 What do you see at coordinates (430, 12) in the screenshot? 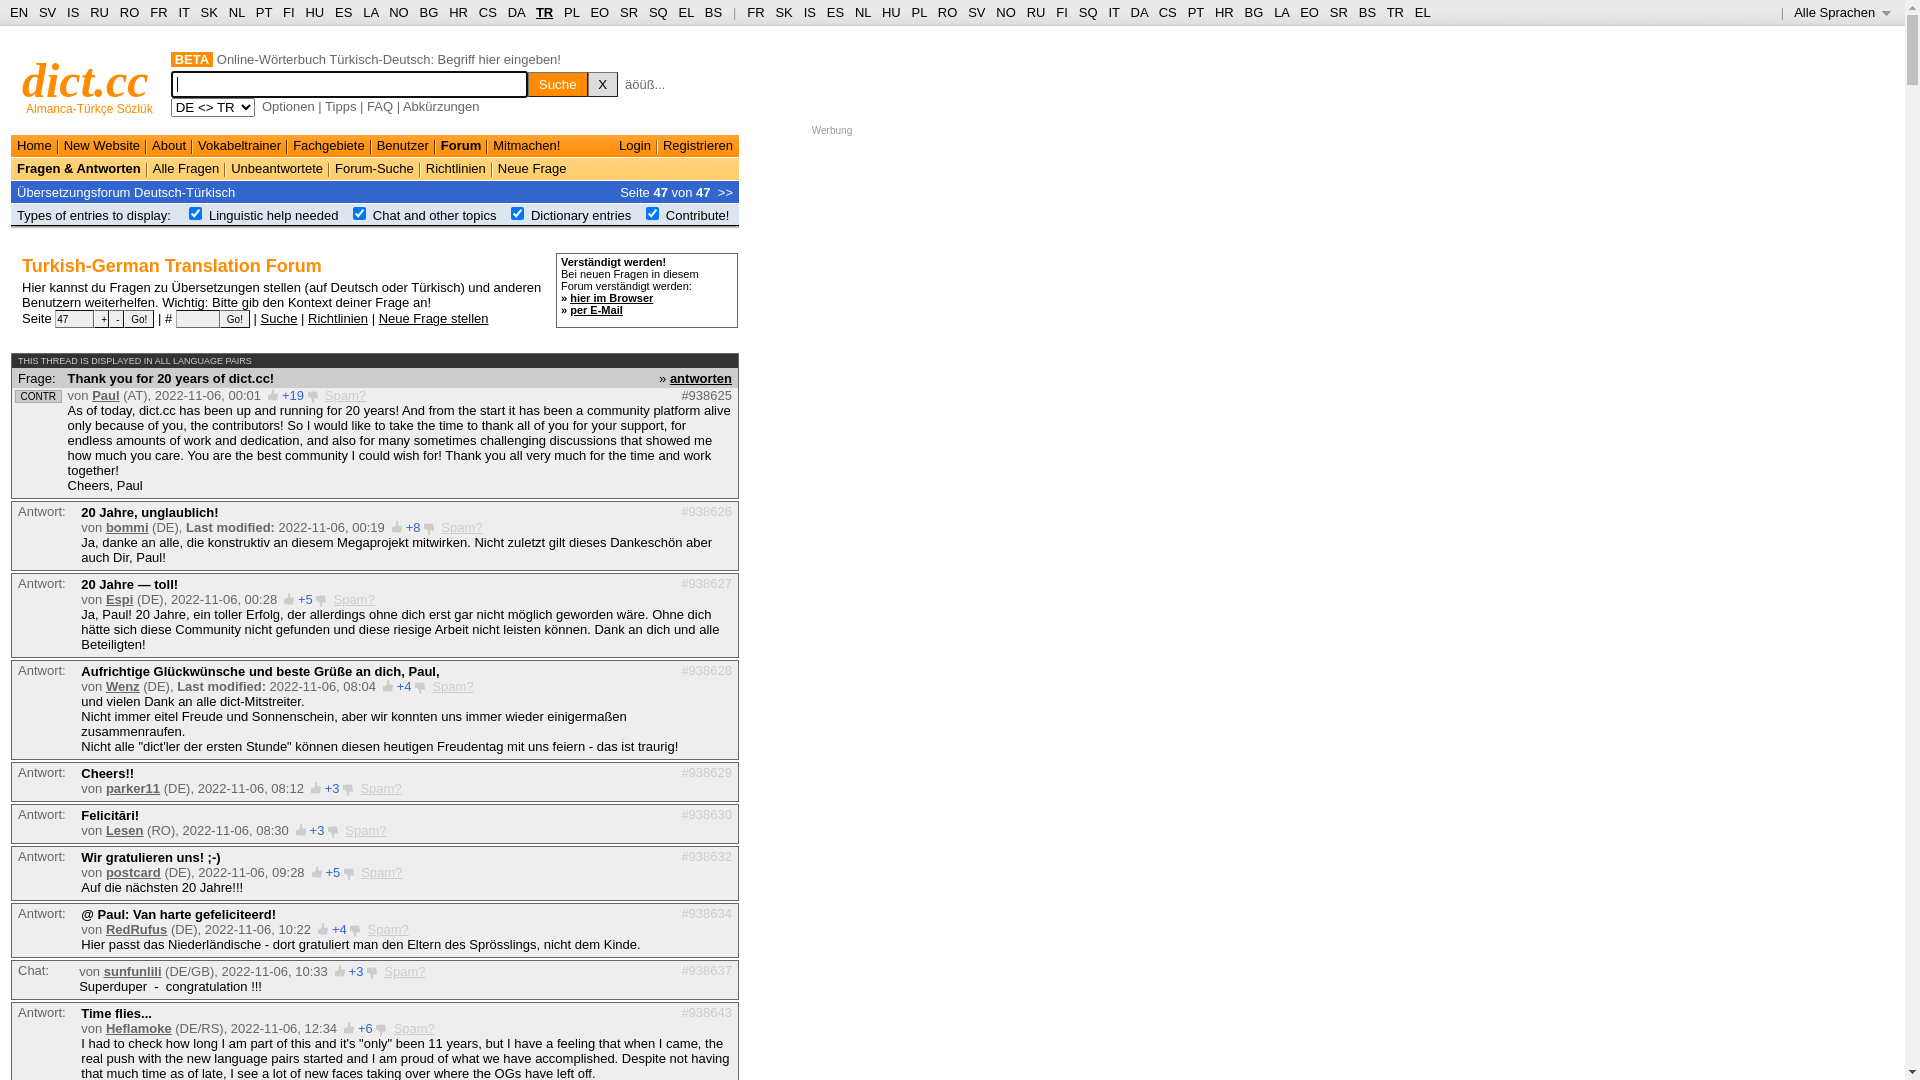
I see `BG` at bounding box center [430, 12].